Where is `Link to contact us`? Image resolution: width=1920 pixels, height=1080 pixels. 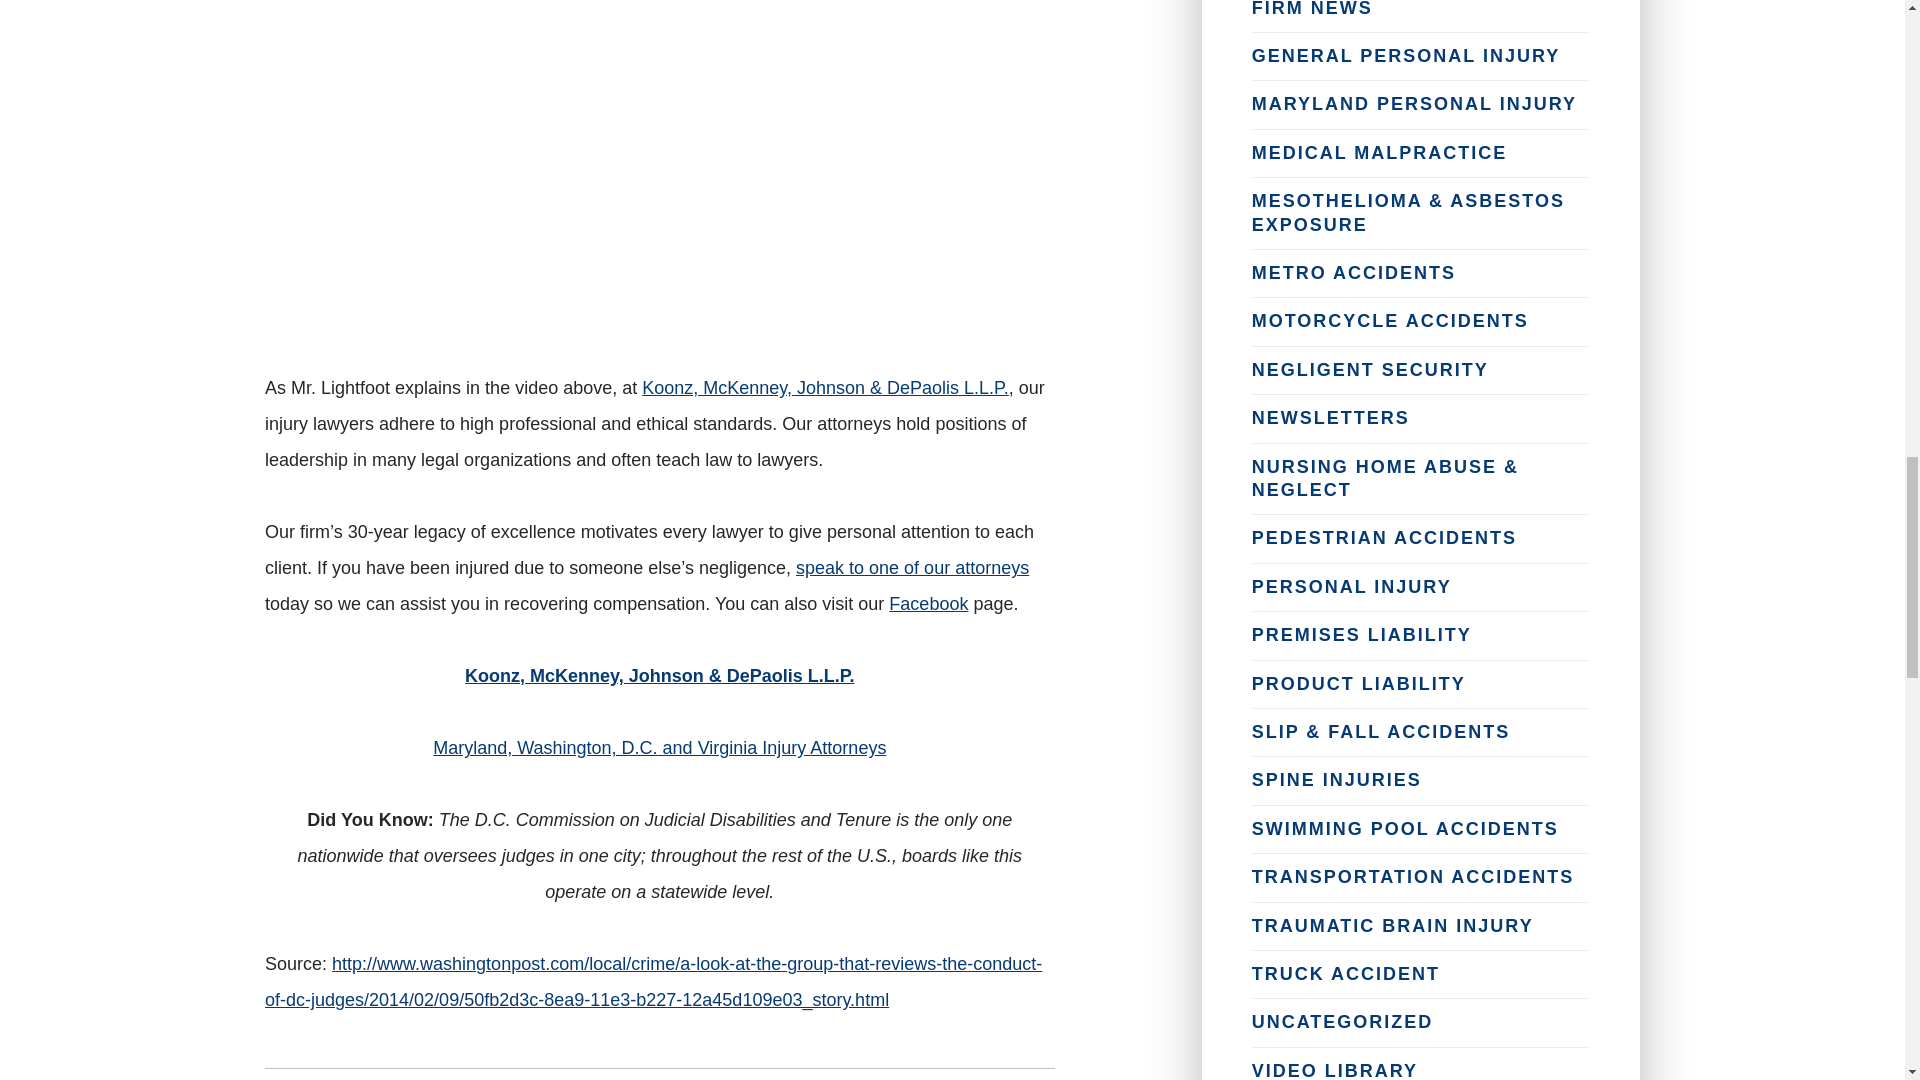
Link to contact us is located at coordinates (912, 568).